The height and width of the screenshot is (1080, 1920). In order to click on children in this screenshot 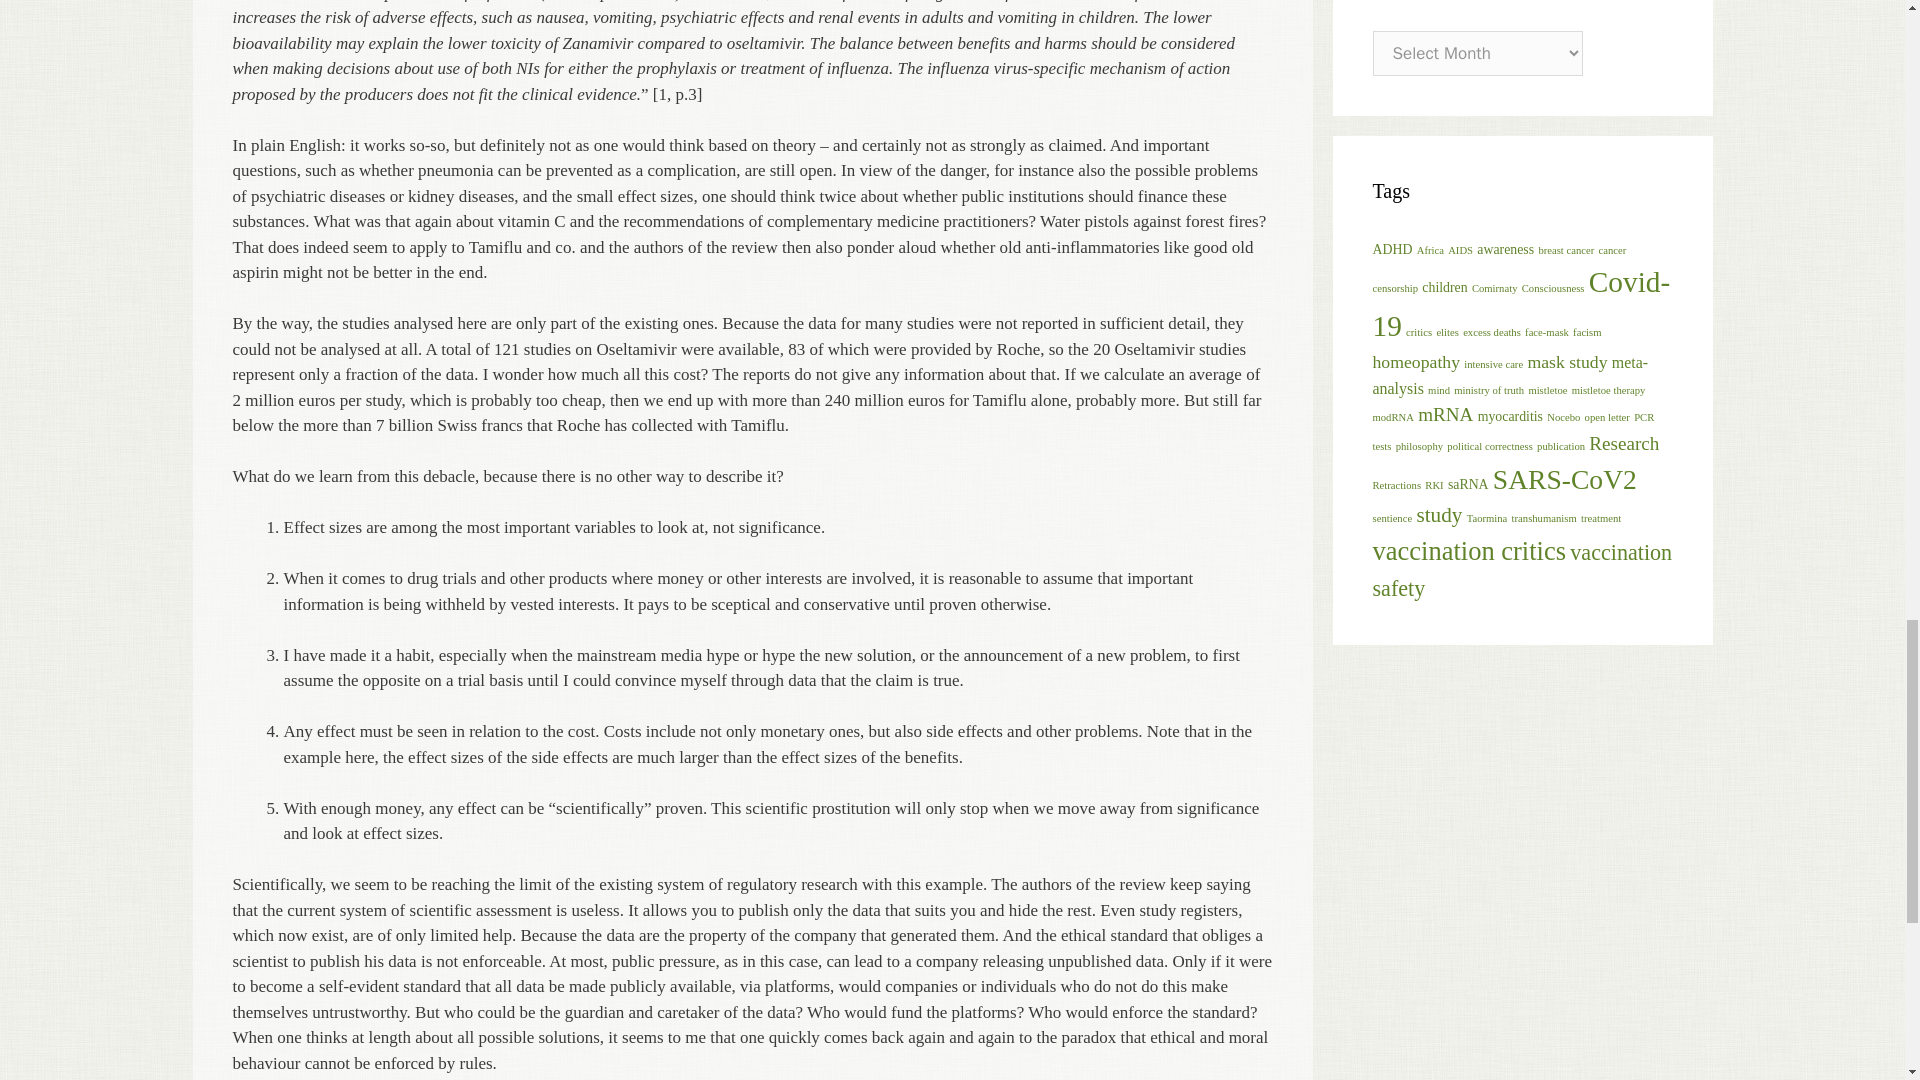, I will do `click(1444, 286)`.